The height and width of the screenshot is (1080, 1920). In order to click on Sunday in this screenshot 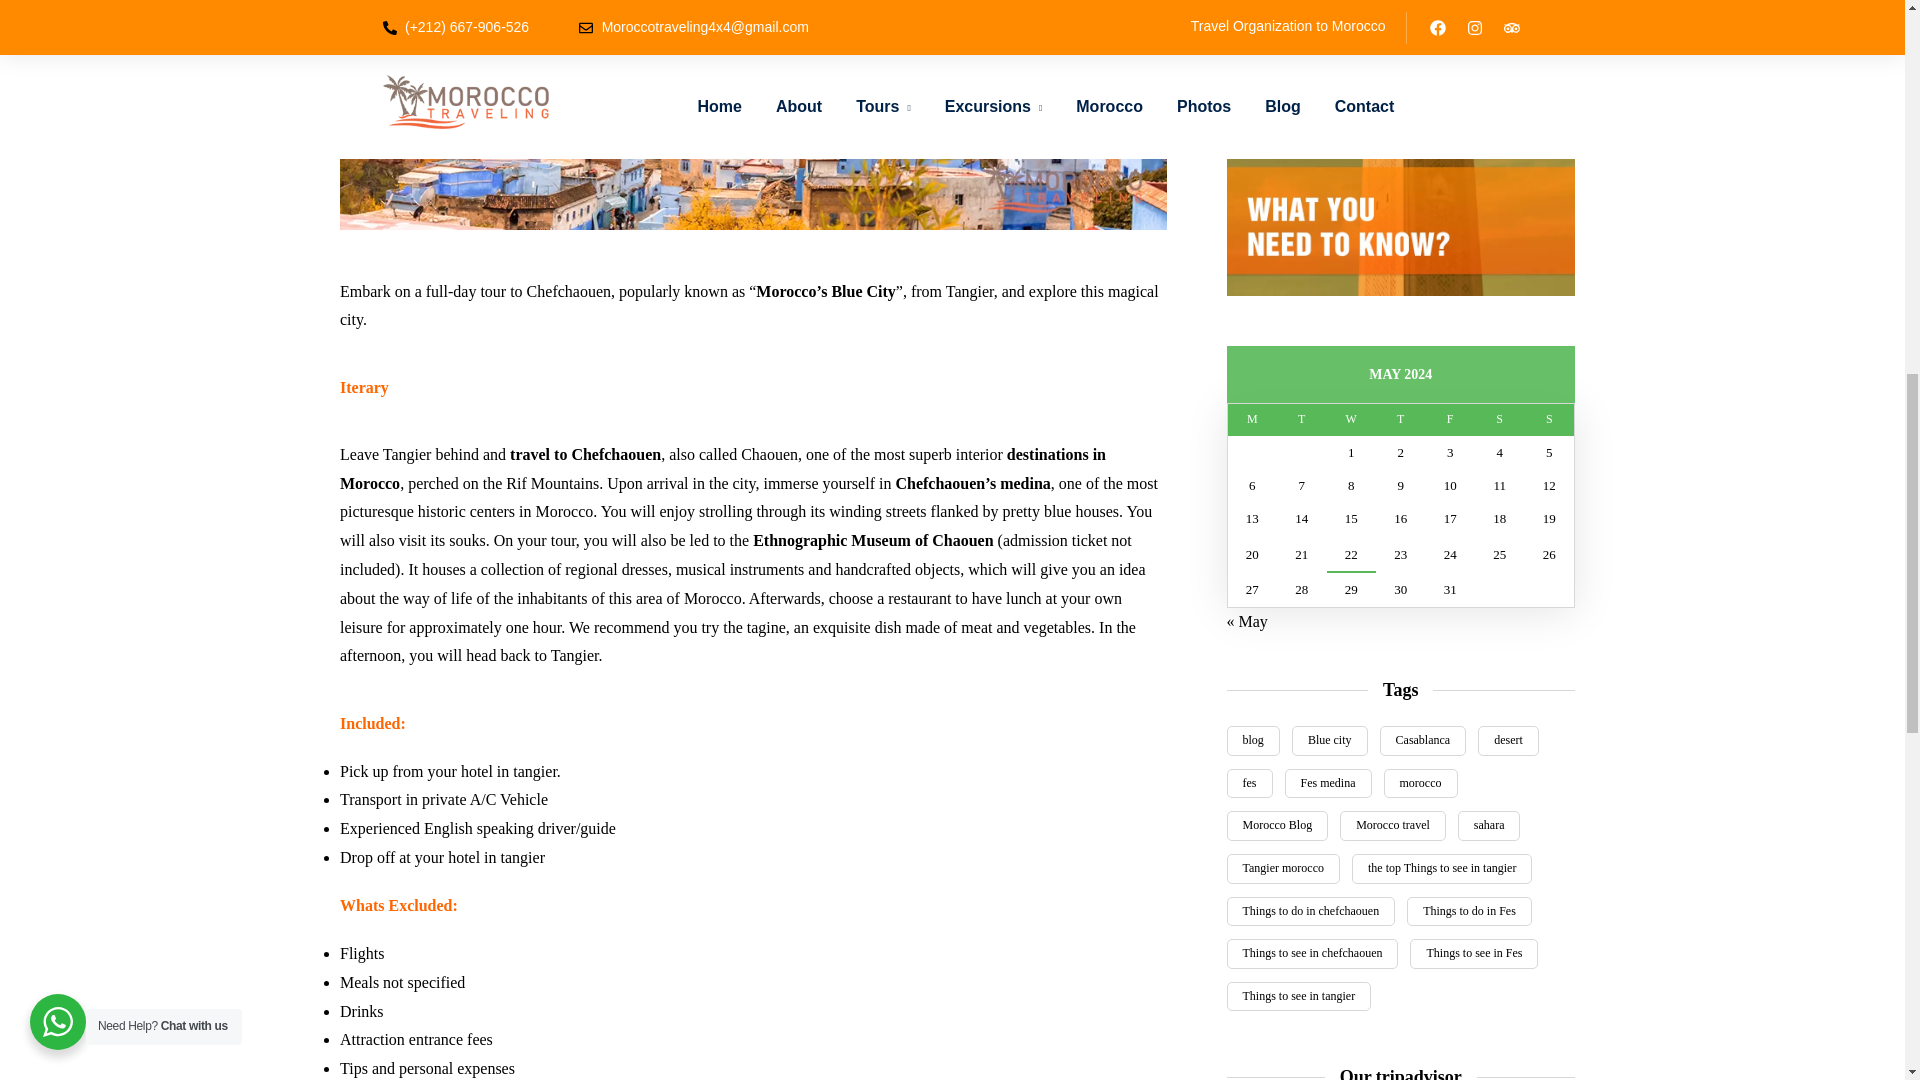, I will do `click(1549, 420)`.